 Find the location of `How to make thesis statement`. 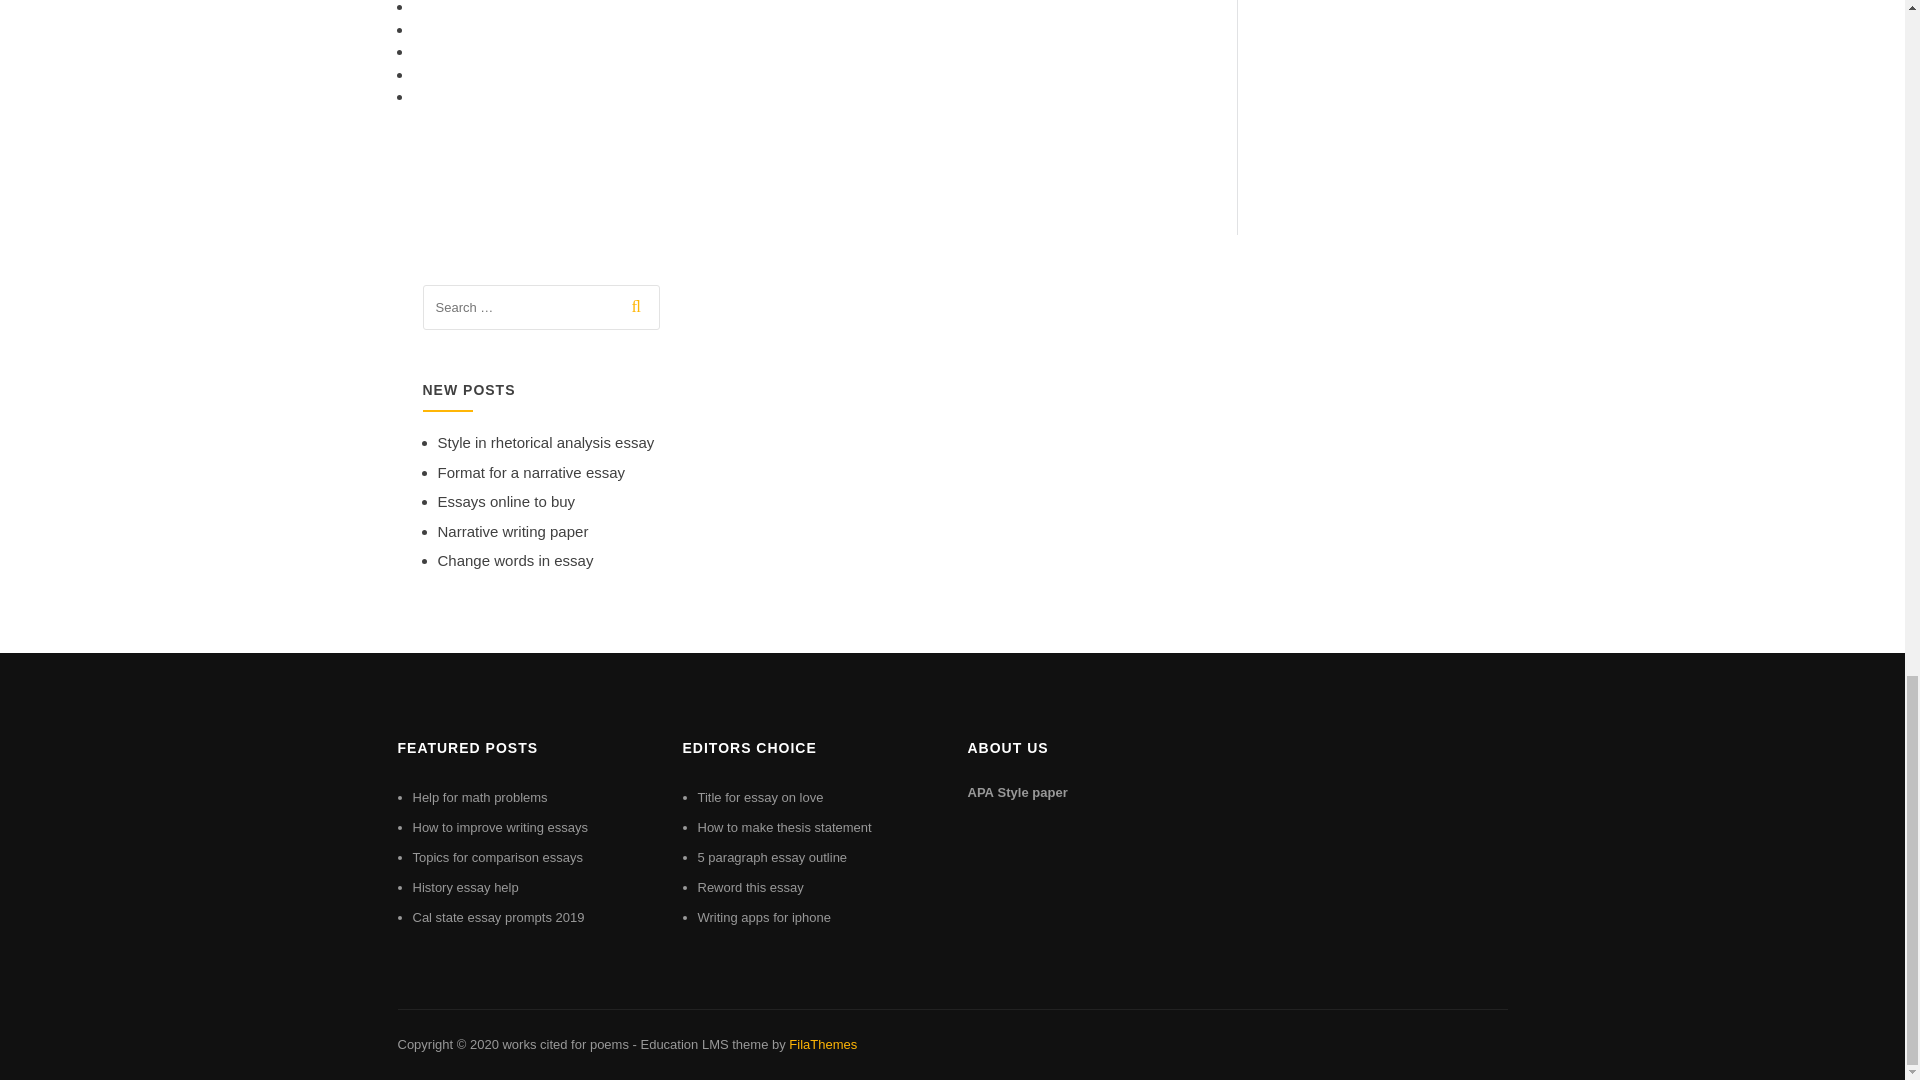

How to make thesis statement is located at coordinates (784, 826).